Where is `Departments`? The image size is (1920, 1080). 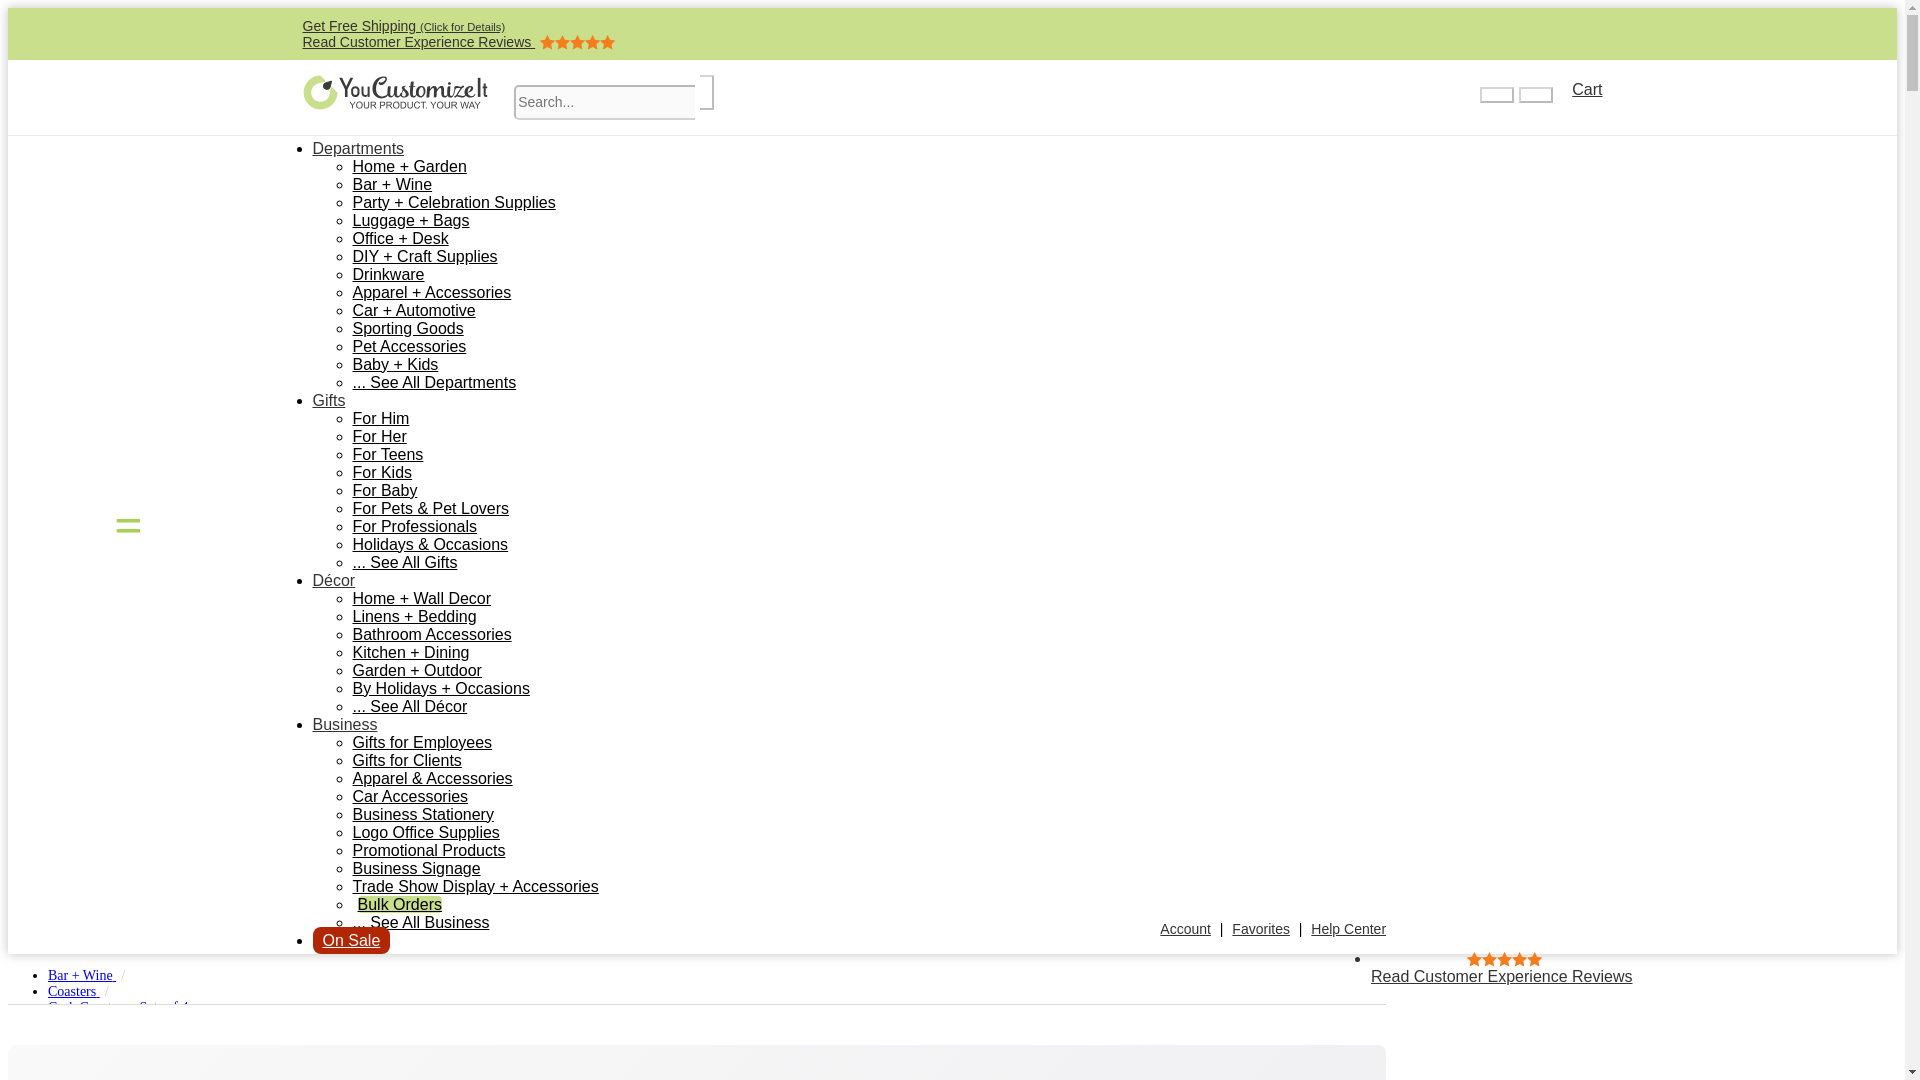
Departments is located at coordinates (357, 148).